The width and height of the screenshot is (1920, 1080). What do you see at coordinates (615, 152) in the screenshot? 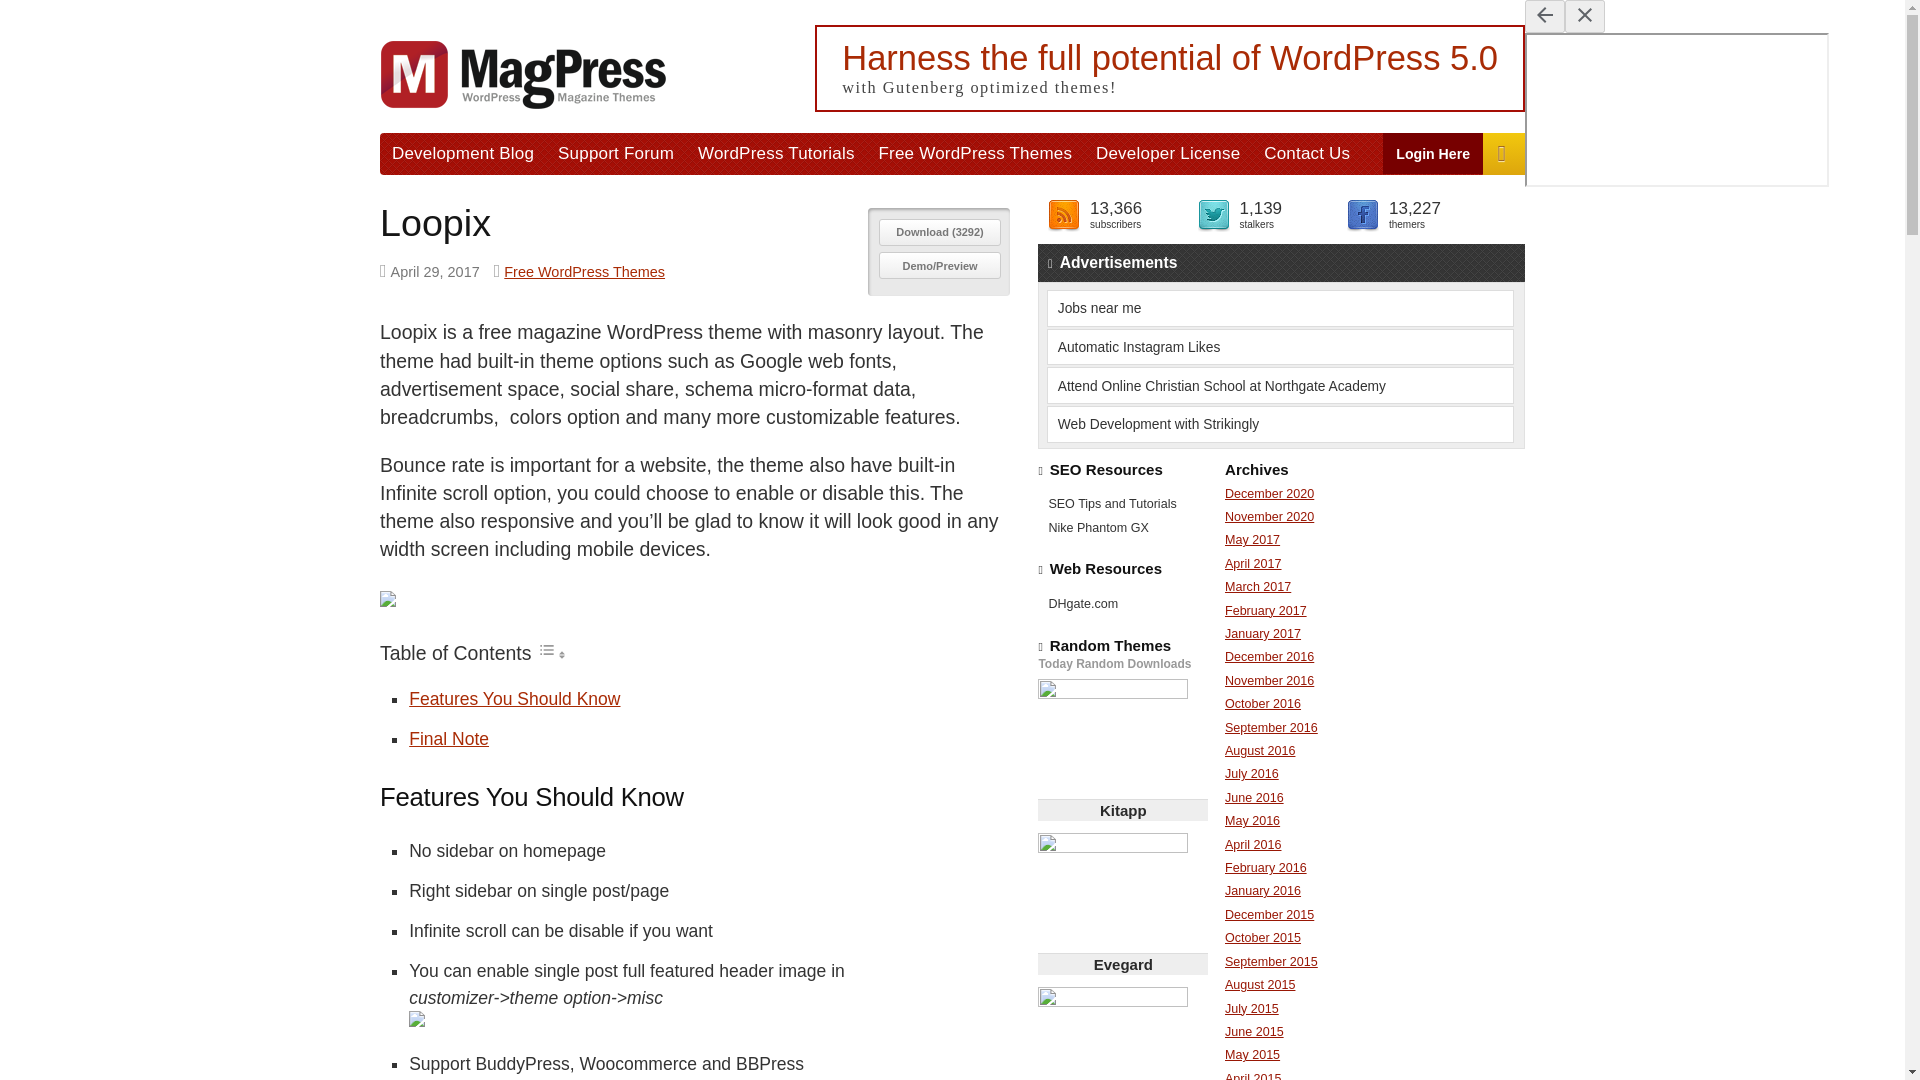
I see `Help and support forum` at bounding box center [615, 152].